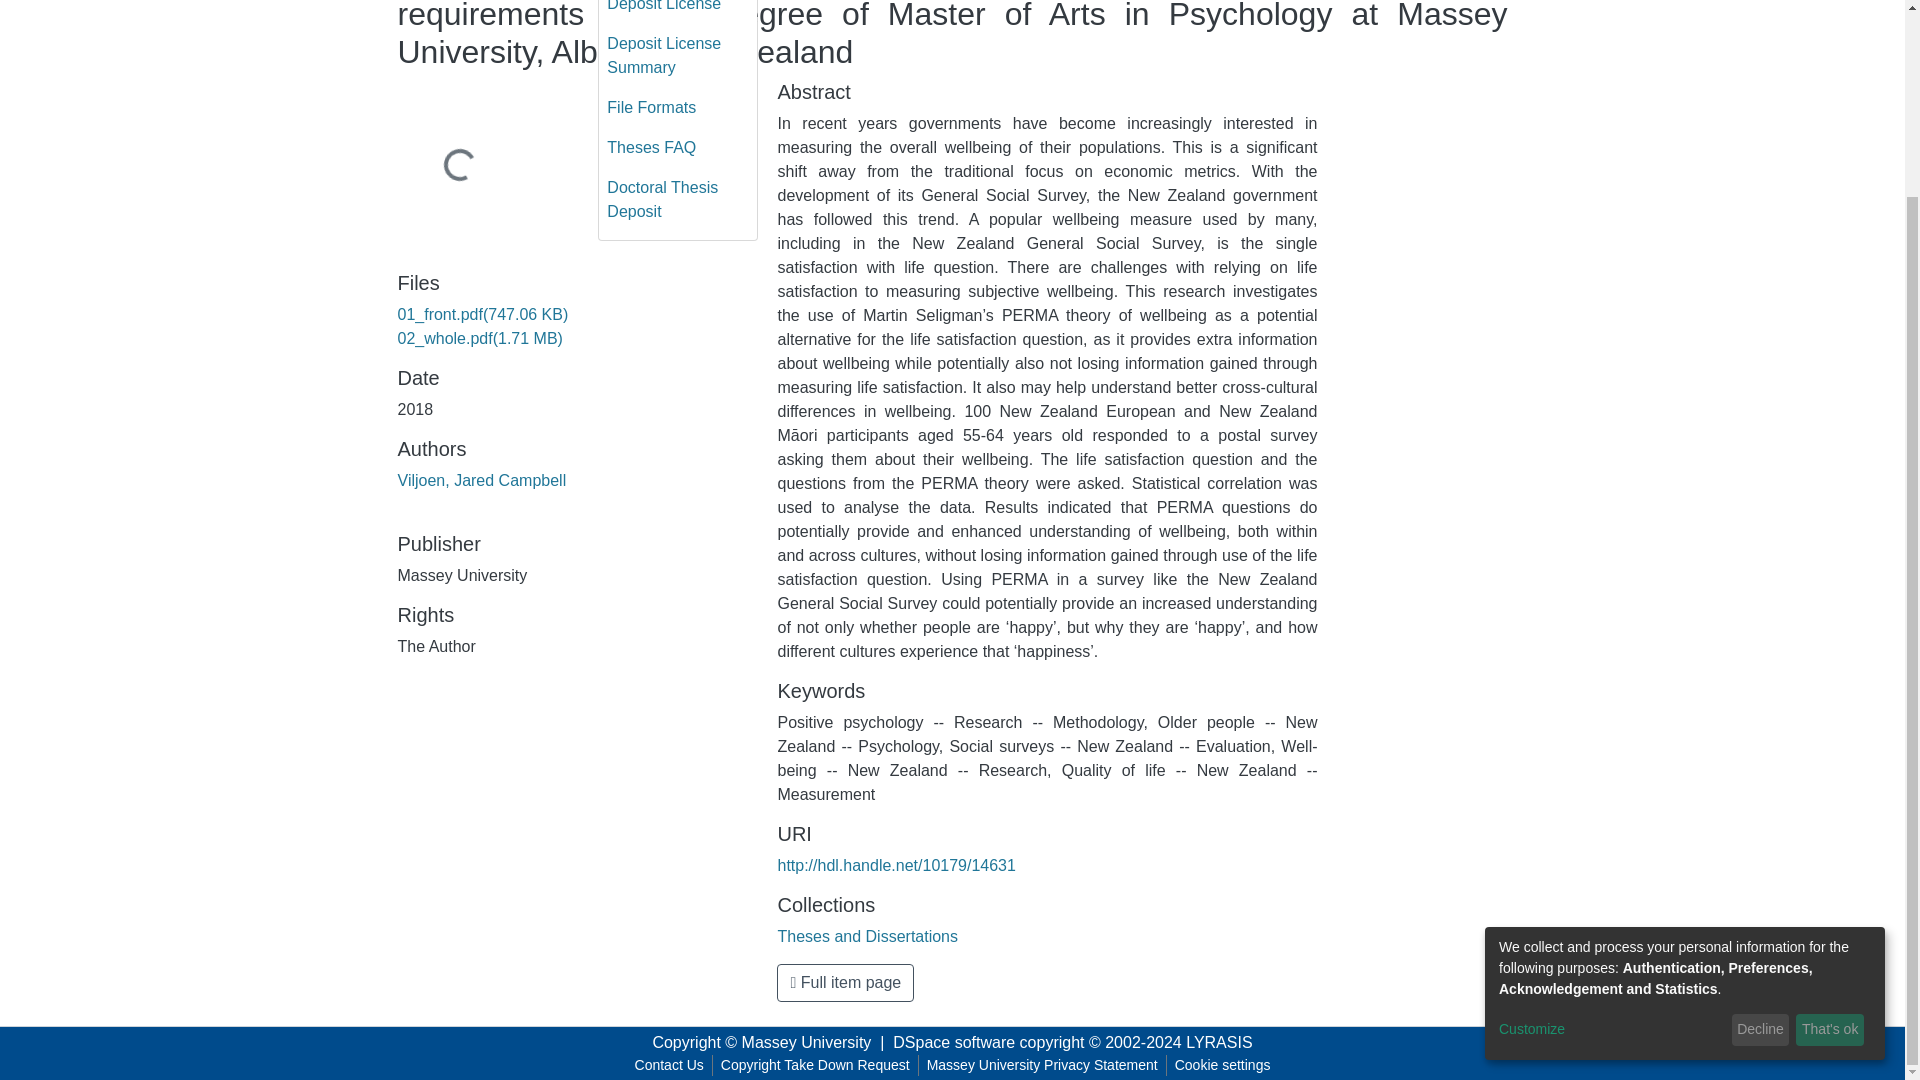  I want to click on Full item page, so click(845, 983).